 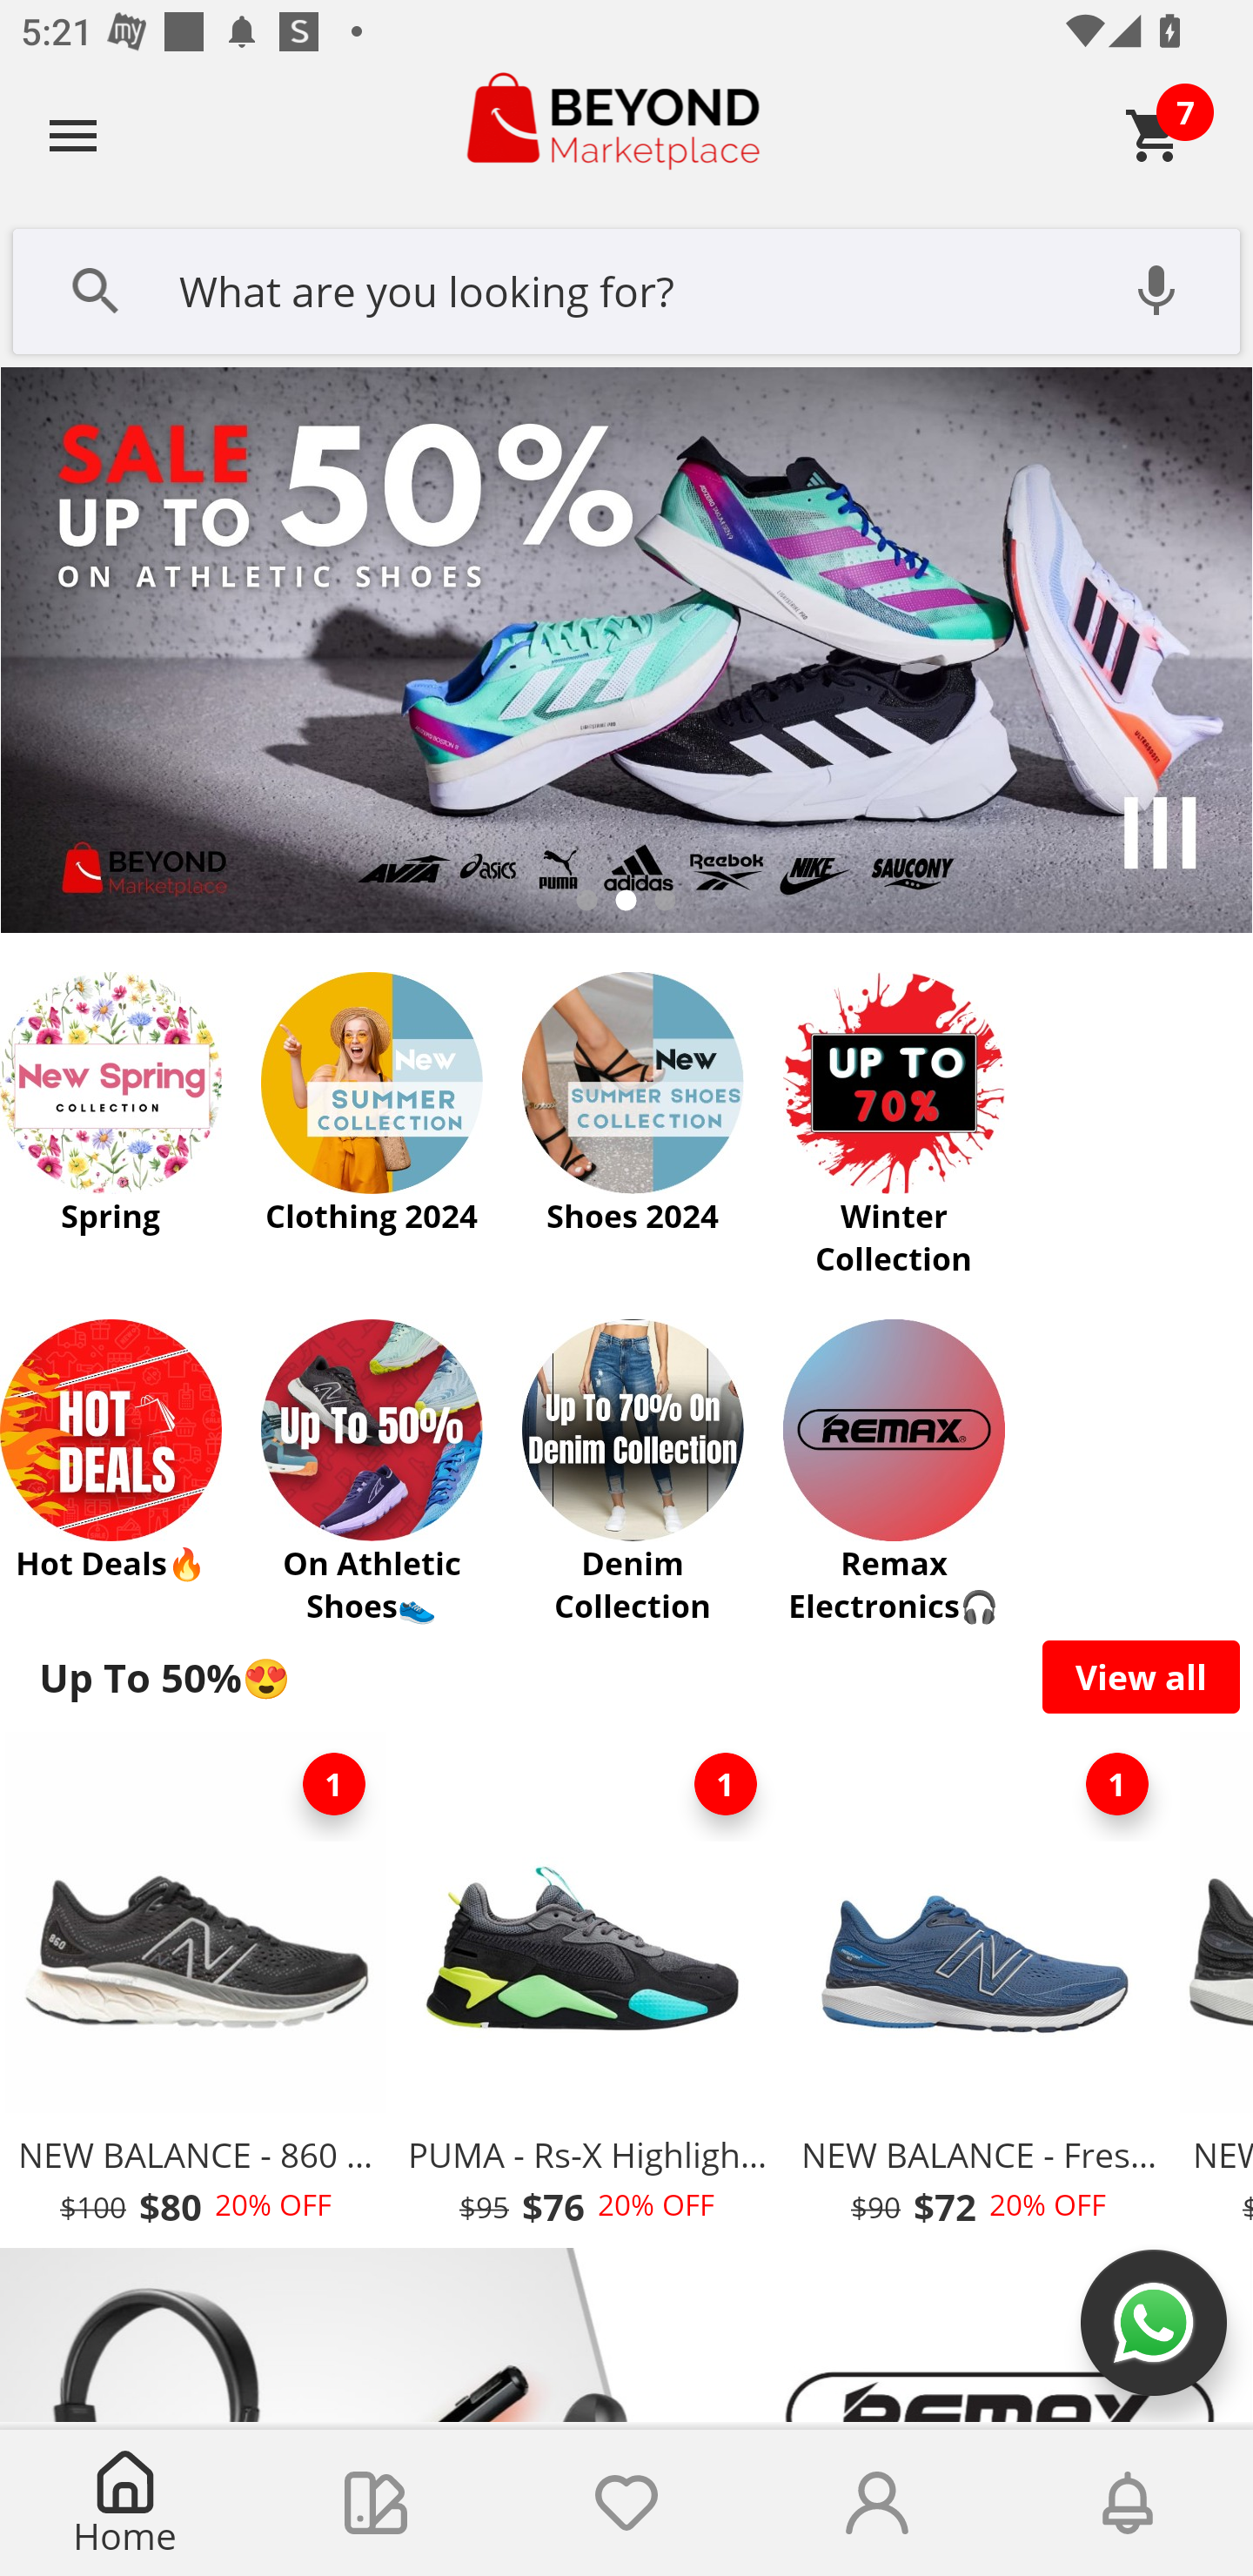 I want to click on What are you looking for?, so click(x=626, y=288).